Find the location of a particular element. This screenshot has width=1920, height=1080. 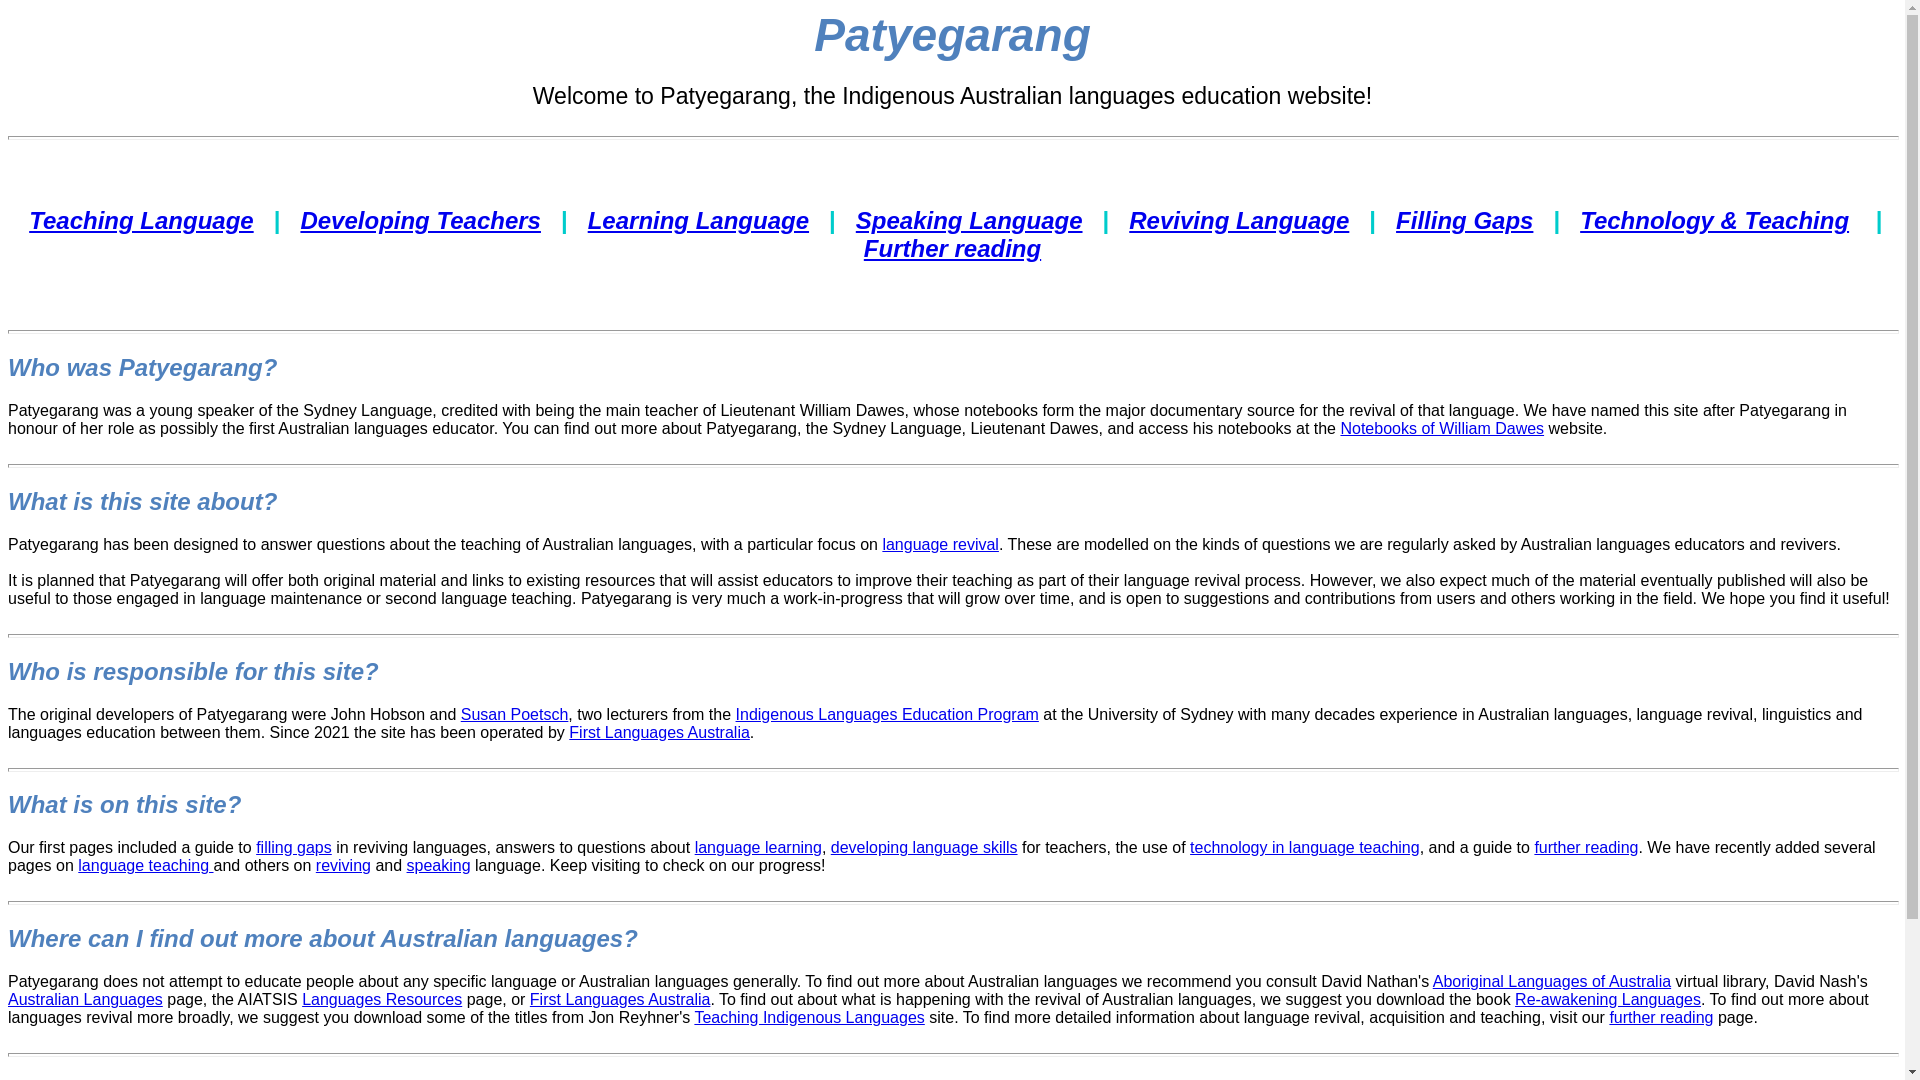

technology in language teaching is located at coordinates (1305, 848).